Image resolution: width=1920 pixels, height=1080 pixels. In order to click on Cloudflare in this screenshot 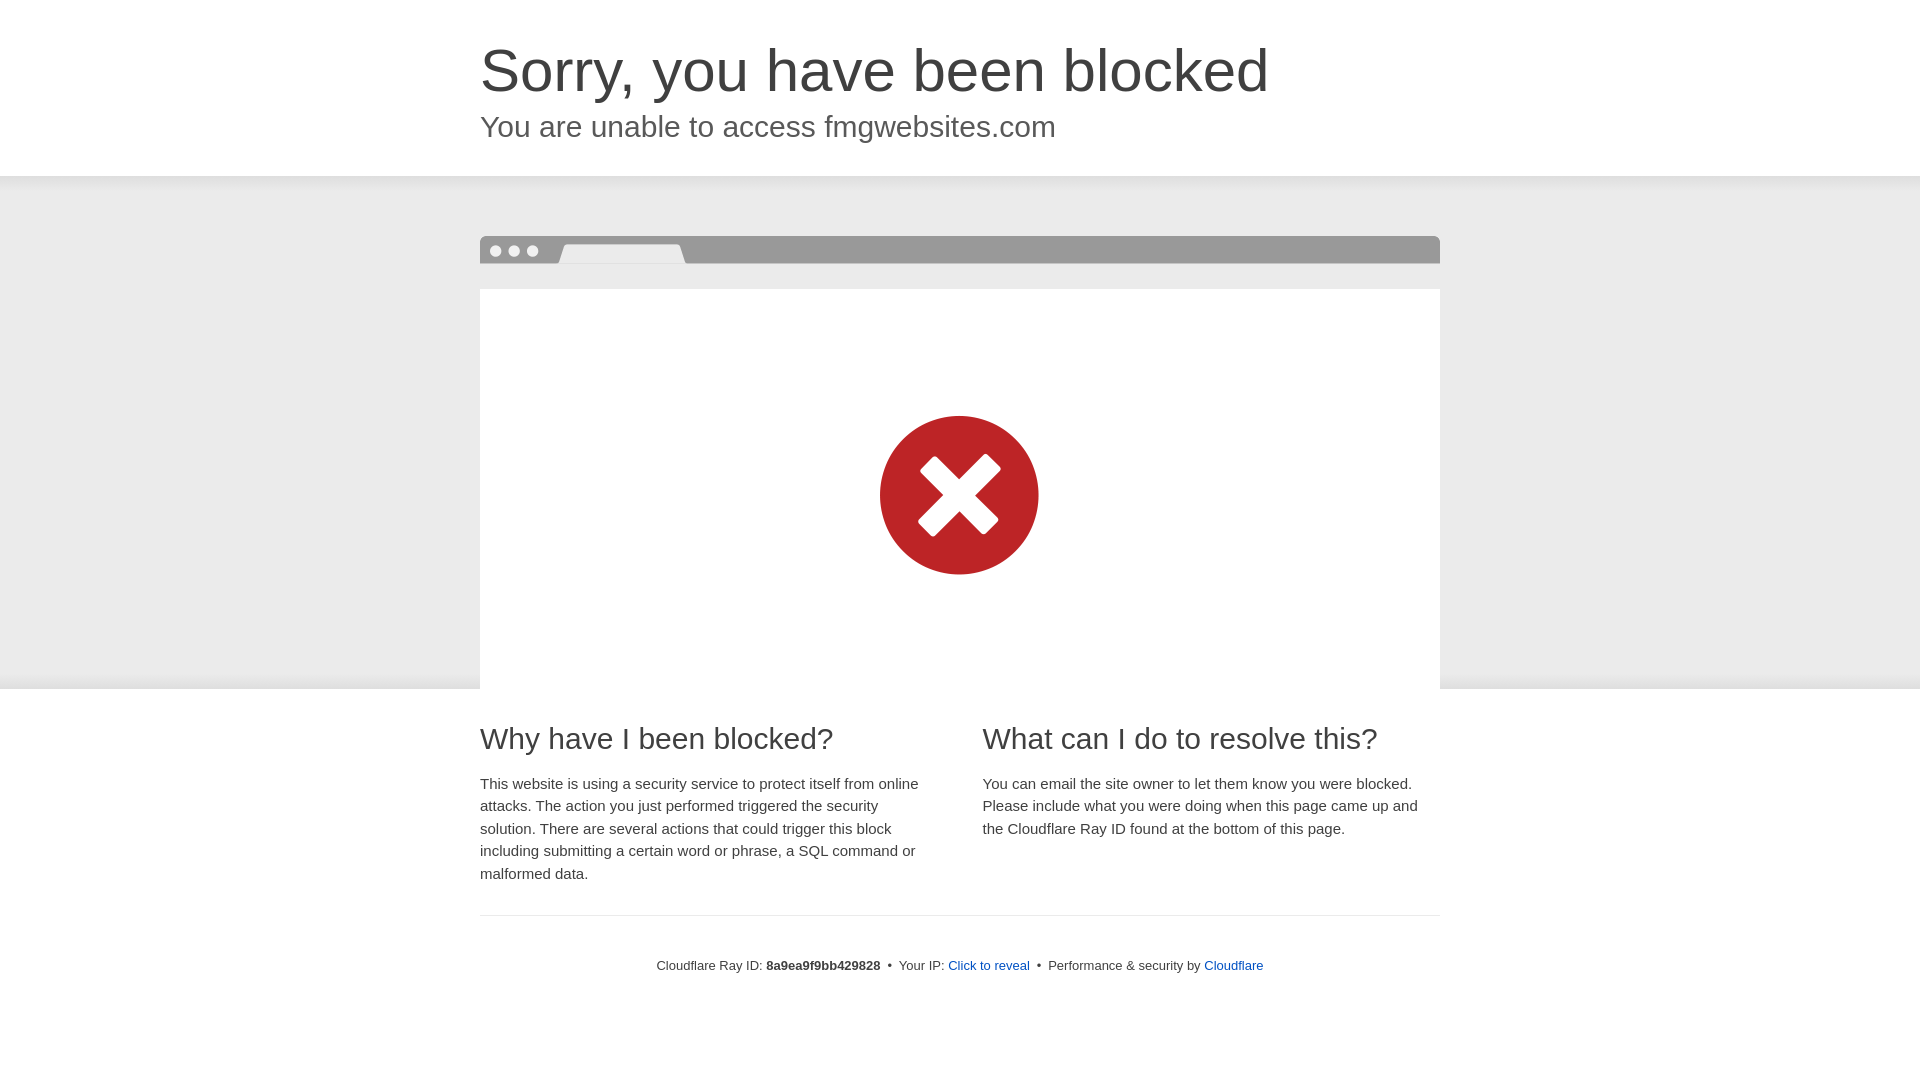, I will do `click(1233, 965)`.